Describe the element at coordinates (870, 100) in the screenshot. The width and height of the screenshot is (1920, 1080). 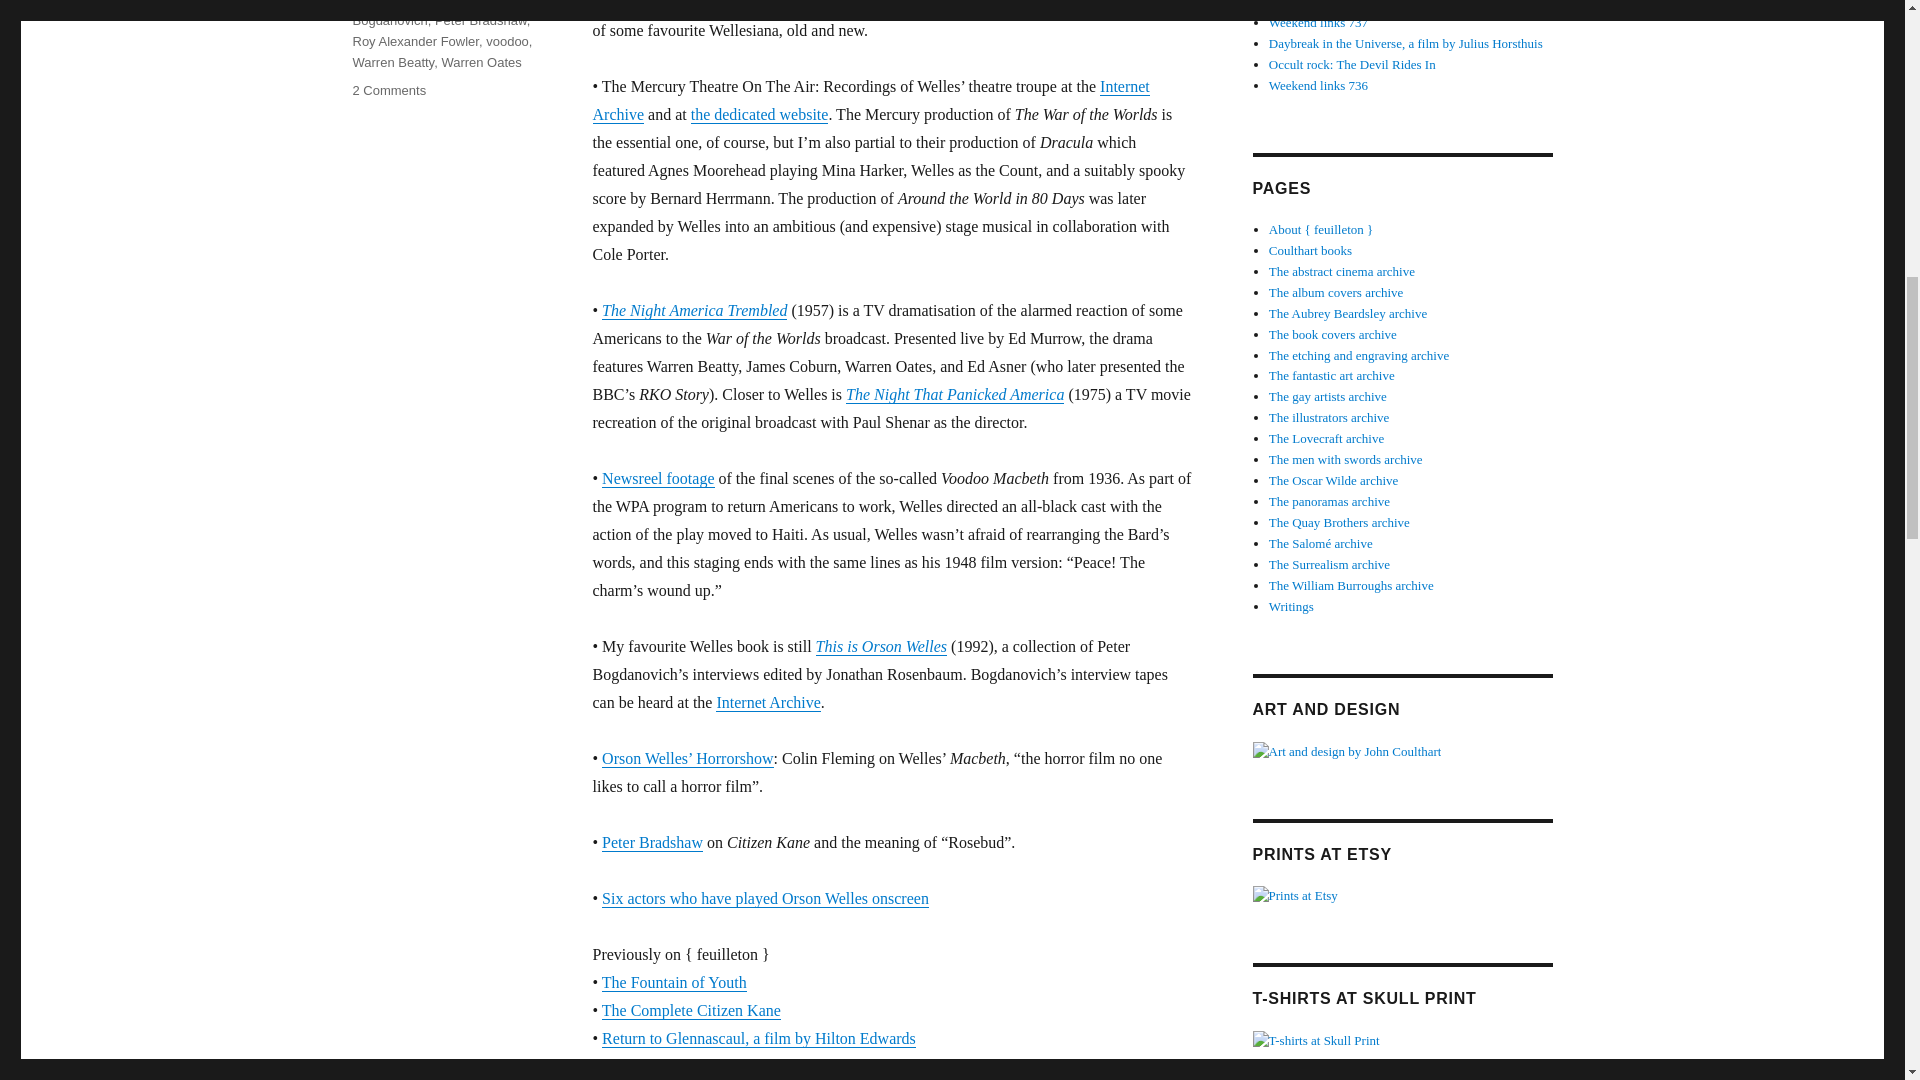
I see `Internet Archive` at that location.